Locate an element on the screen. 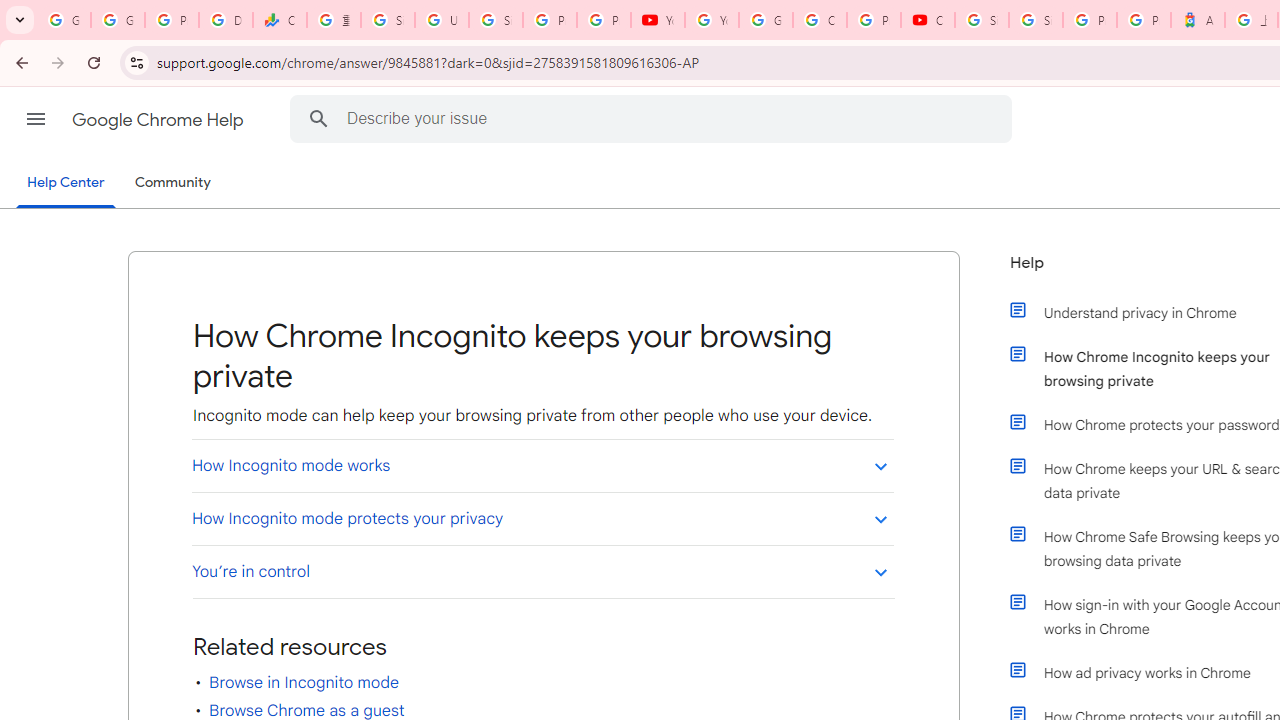 The width and height of the screenshot is (1280, 720). Atour Hotel - Google hotels is located at coordinates (1198, 20).